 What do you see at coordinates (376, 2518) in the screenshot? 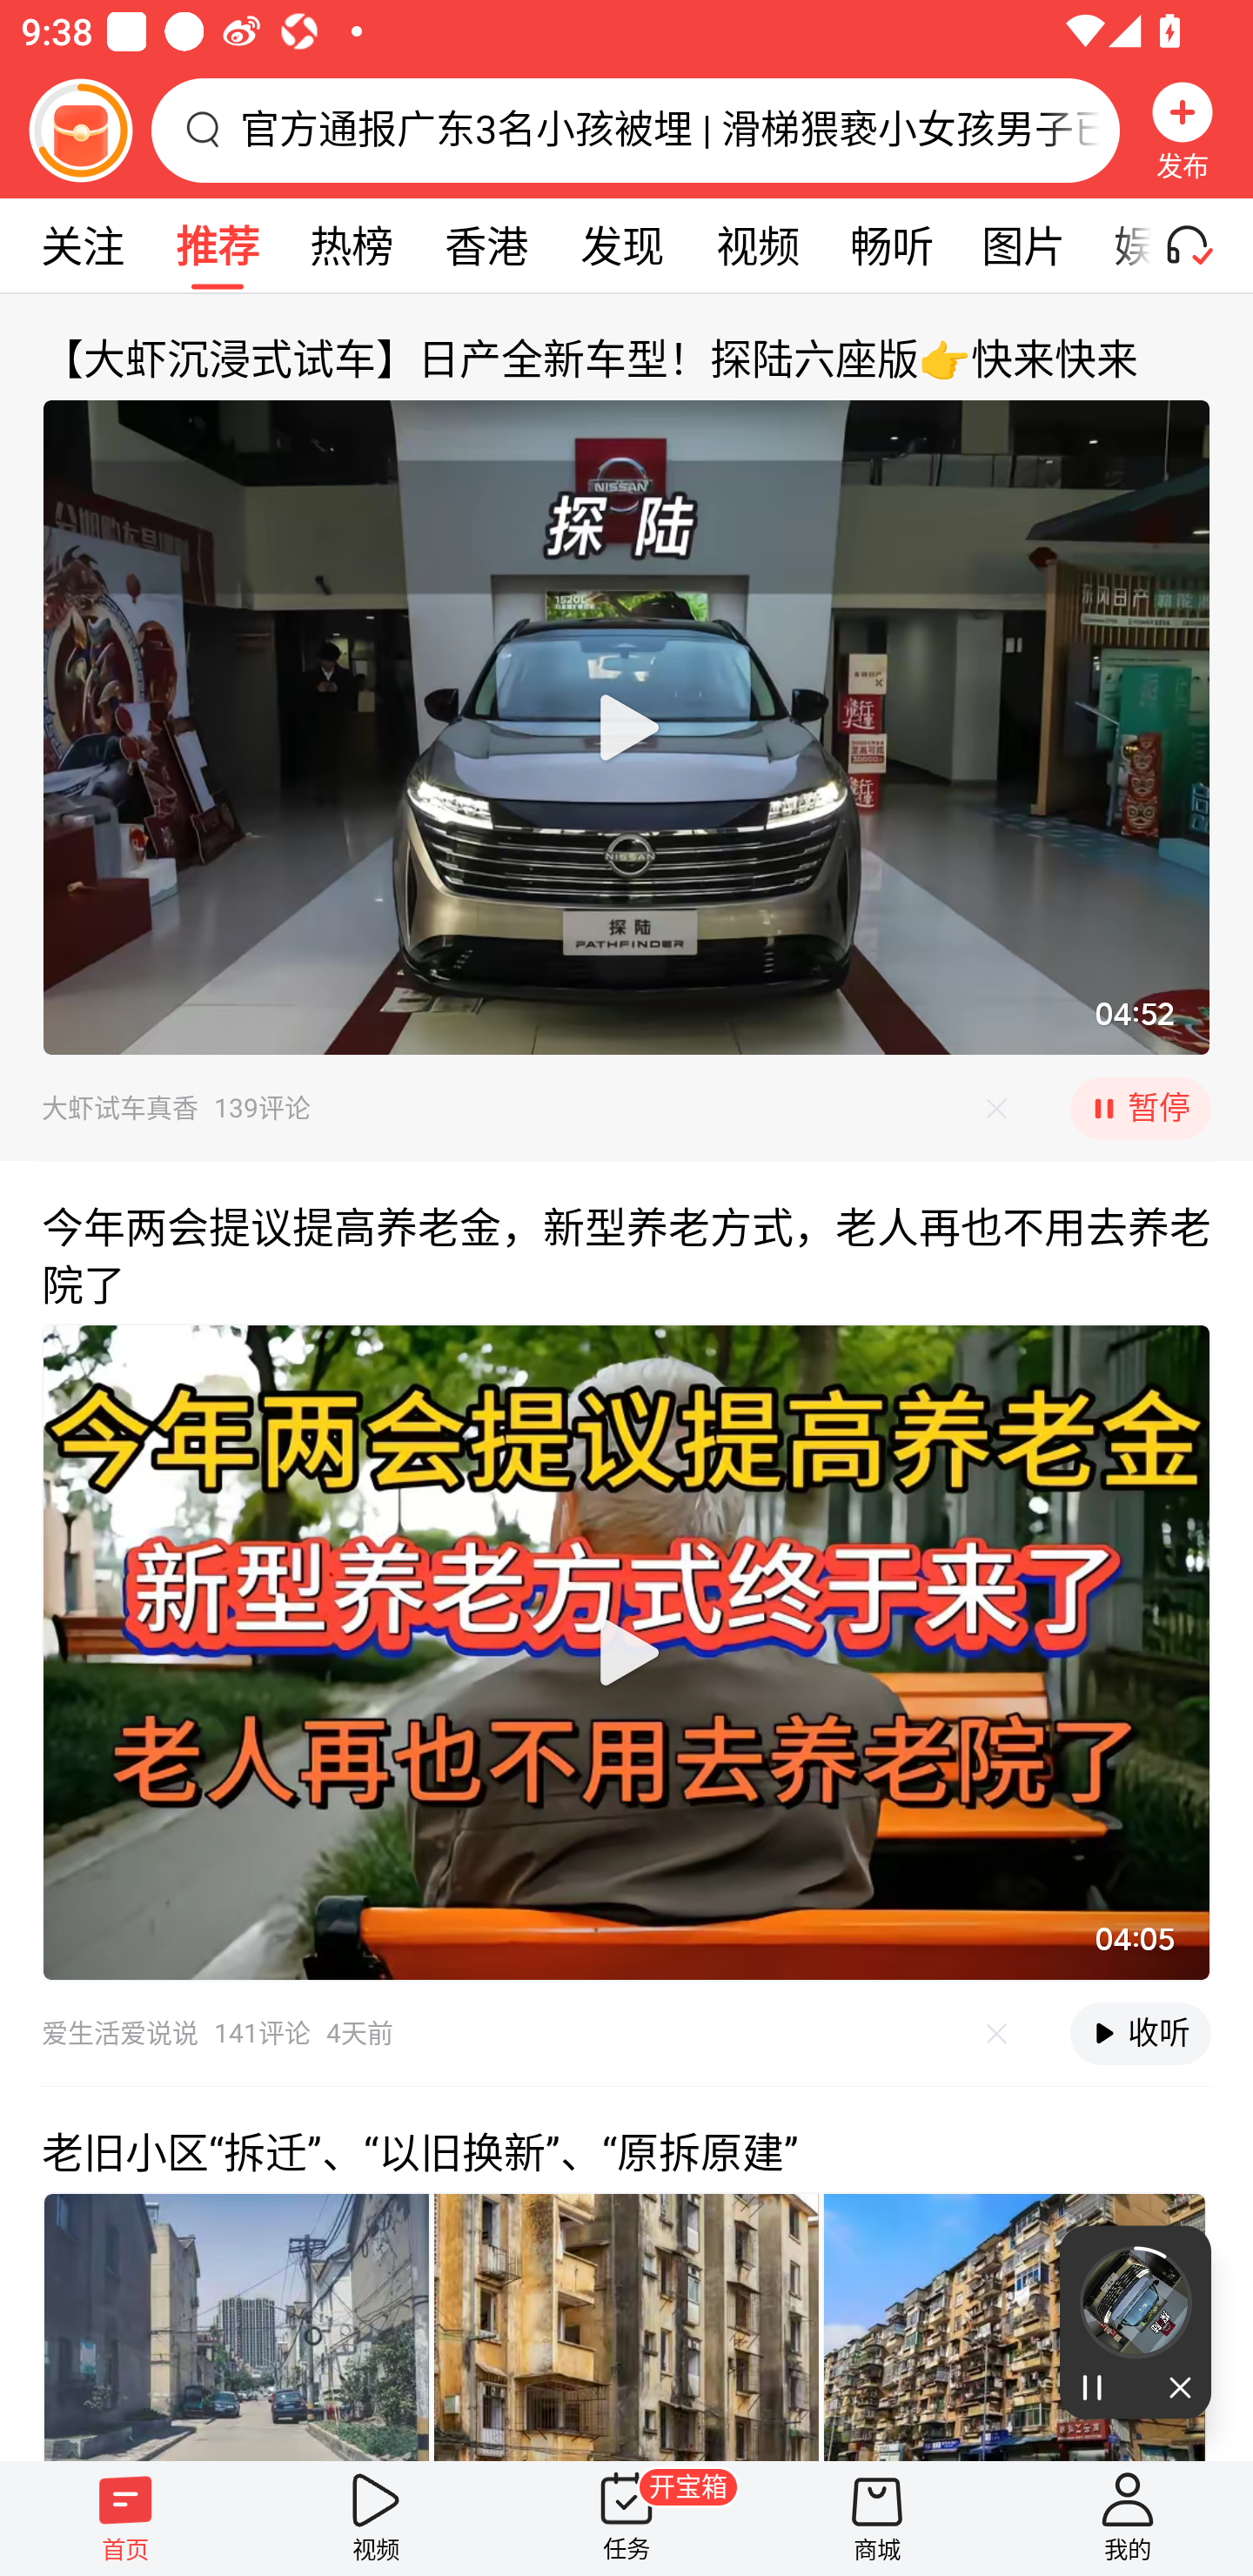
I see `视频` at bounding box center [376, 2518].